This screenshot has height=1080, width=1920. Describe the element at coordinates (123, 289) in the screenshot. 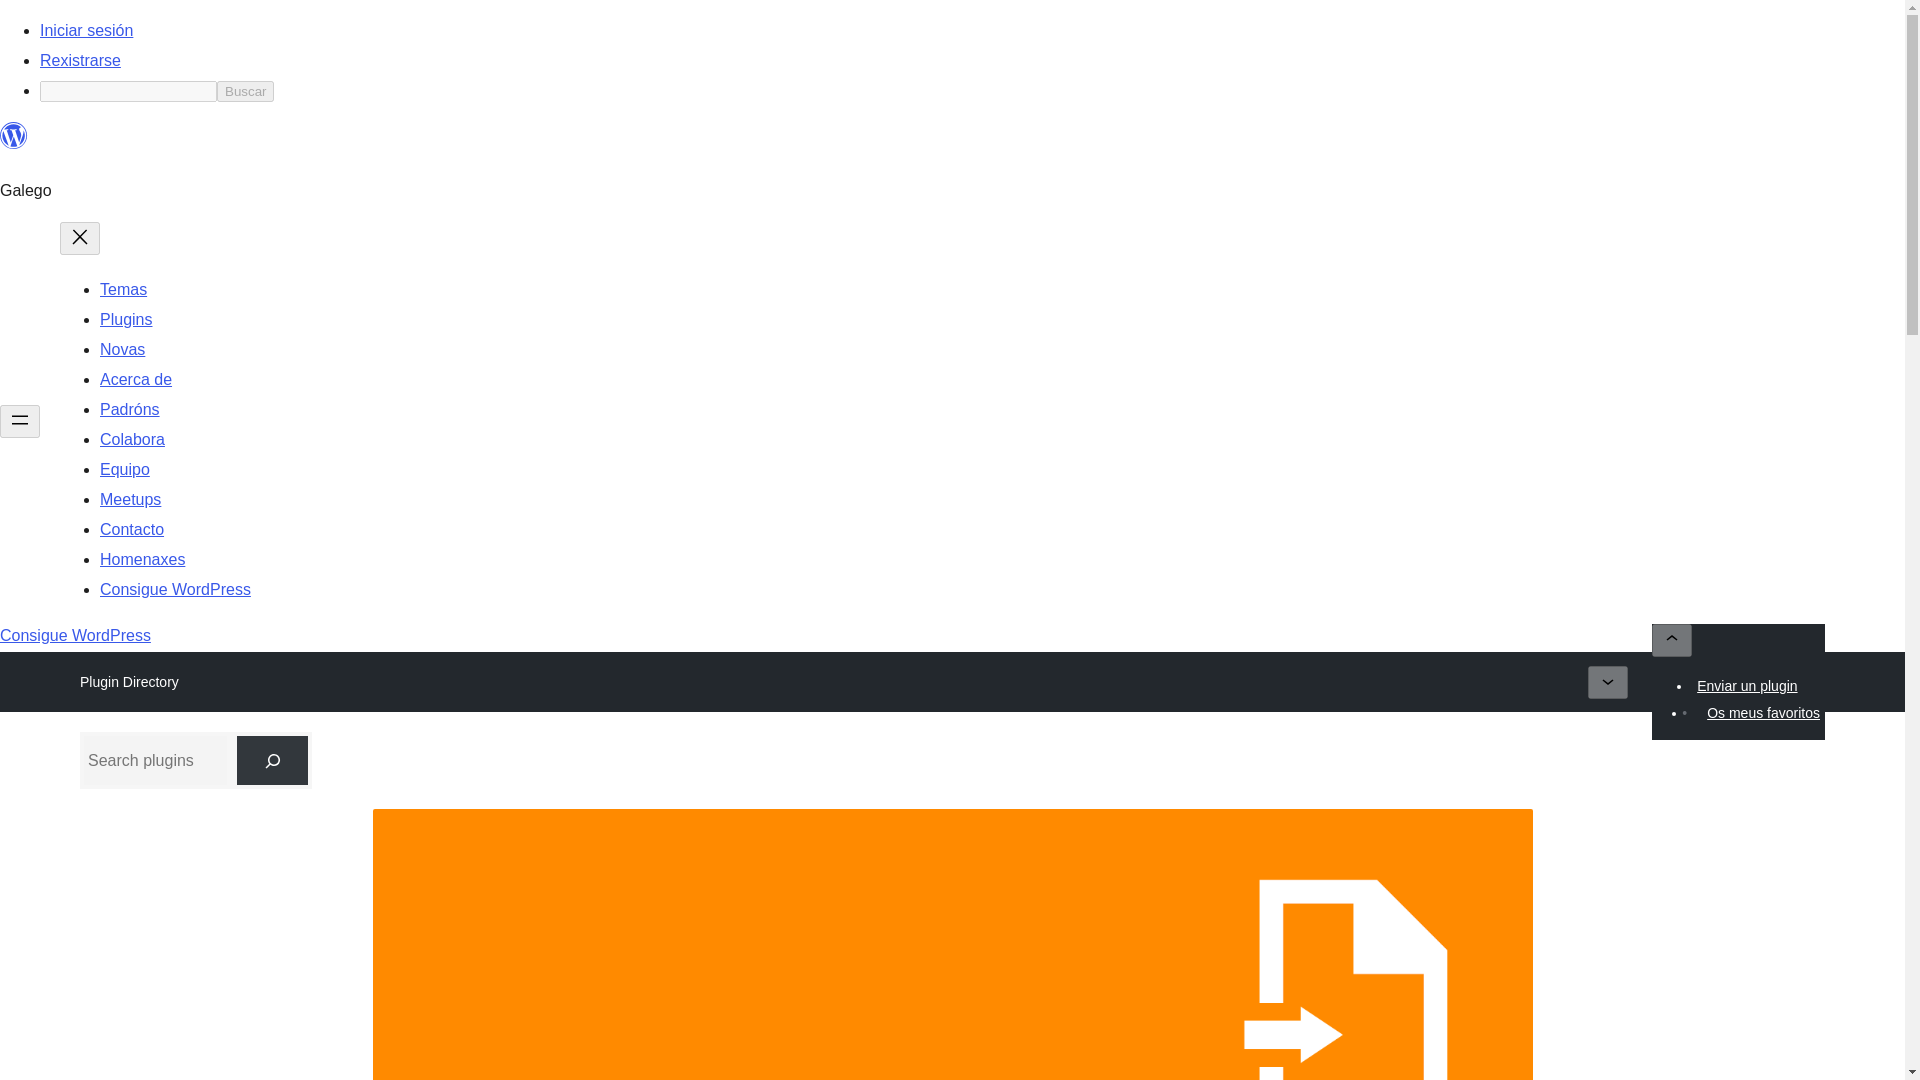

I see `Temas` at that location.